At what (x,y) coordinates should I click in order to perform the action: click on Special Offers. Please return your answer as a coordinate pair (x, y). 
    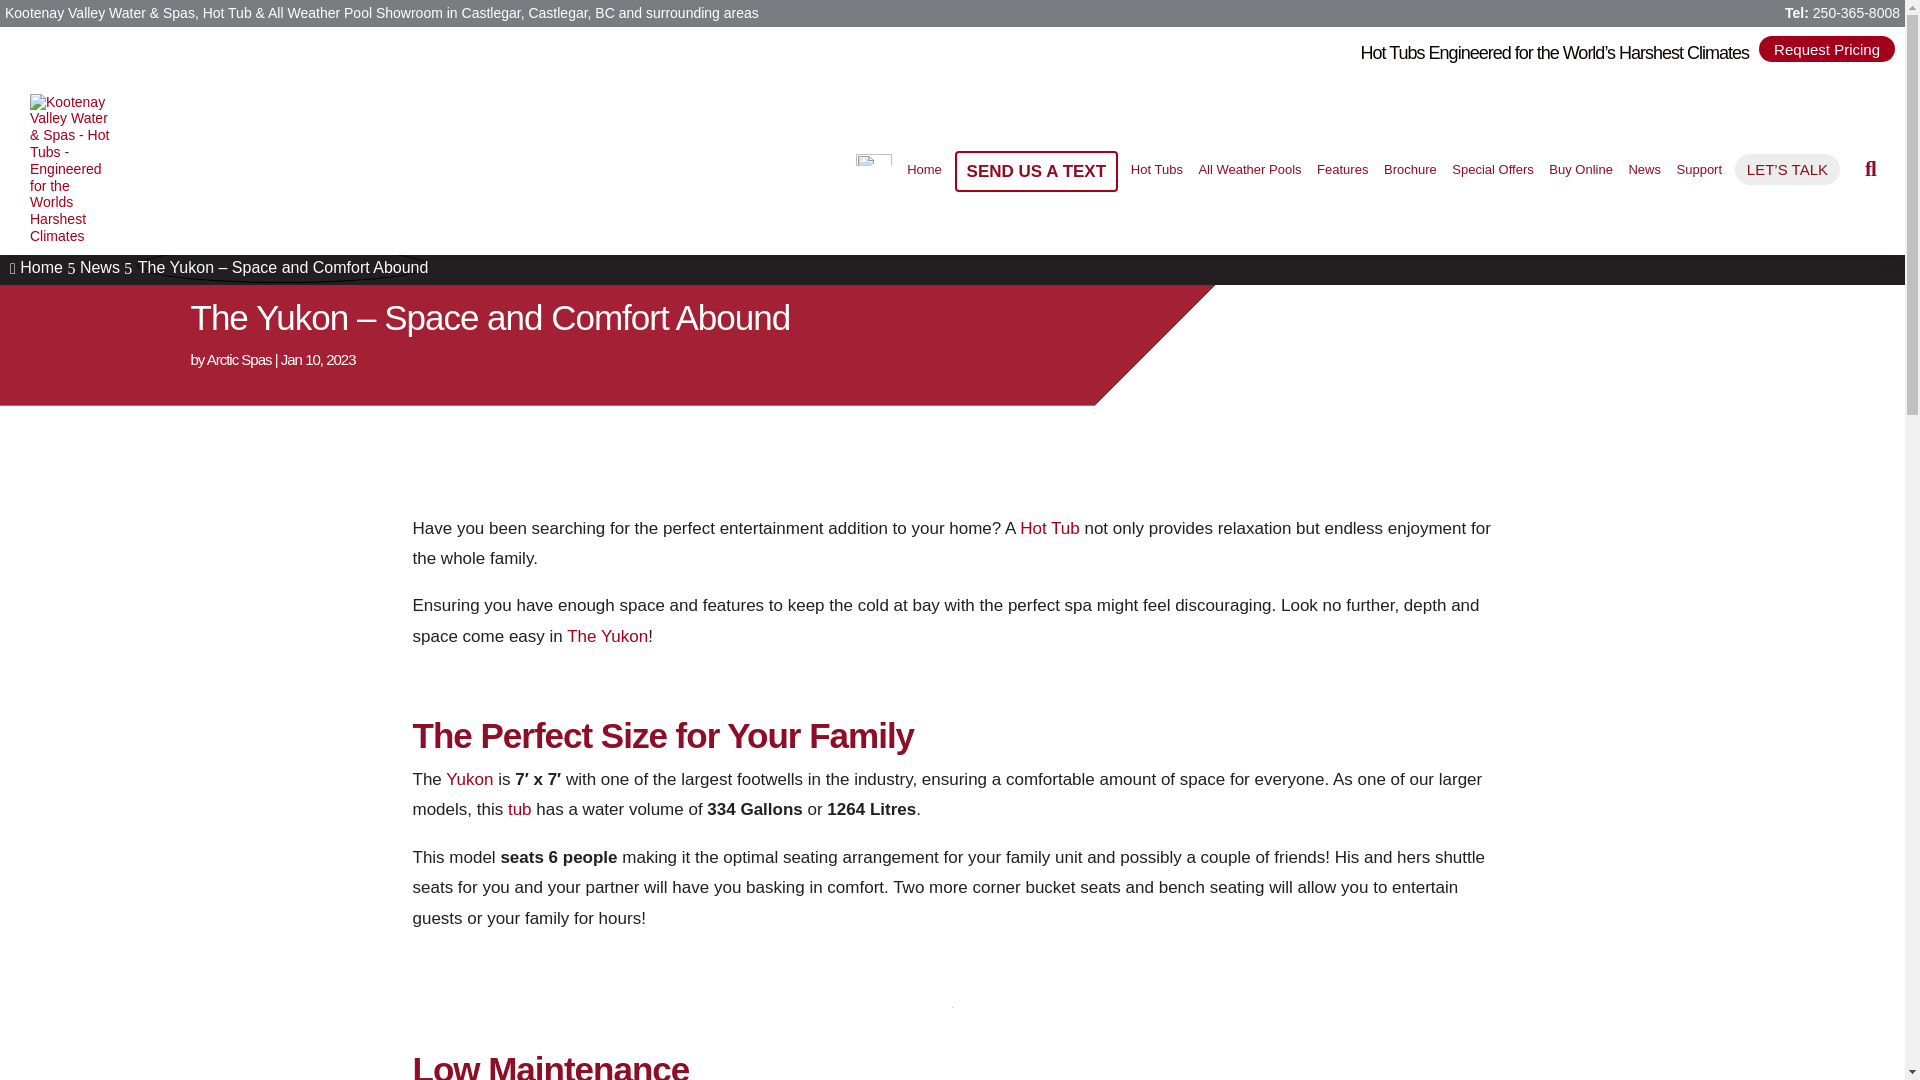
    Looking at the image, I should click on (1493, 169).